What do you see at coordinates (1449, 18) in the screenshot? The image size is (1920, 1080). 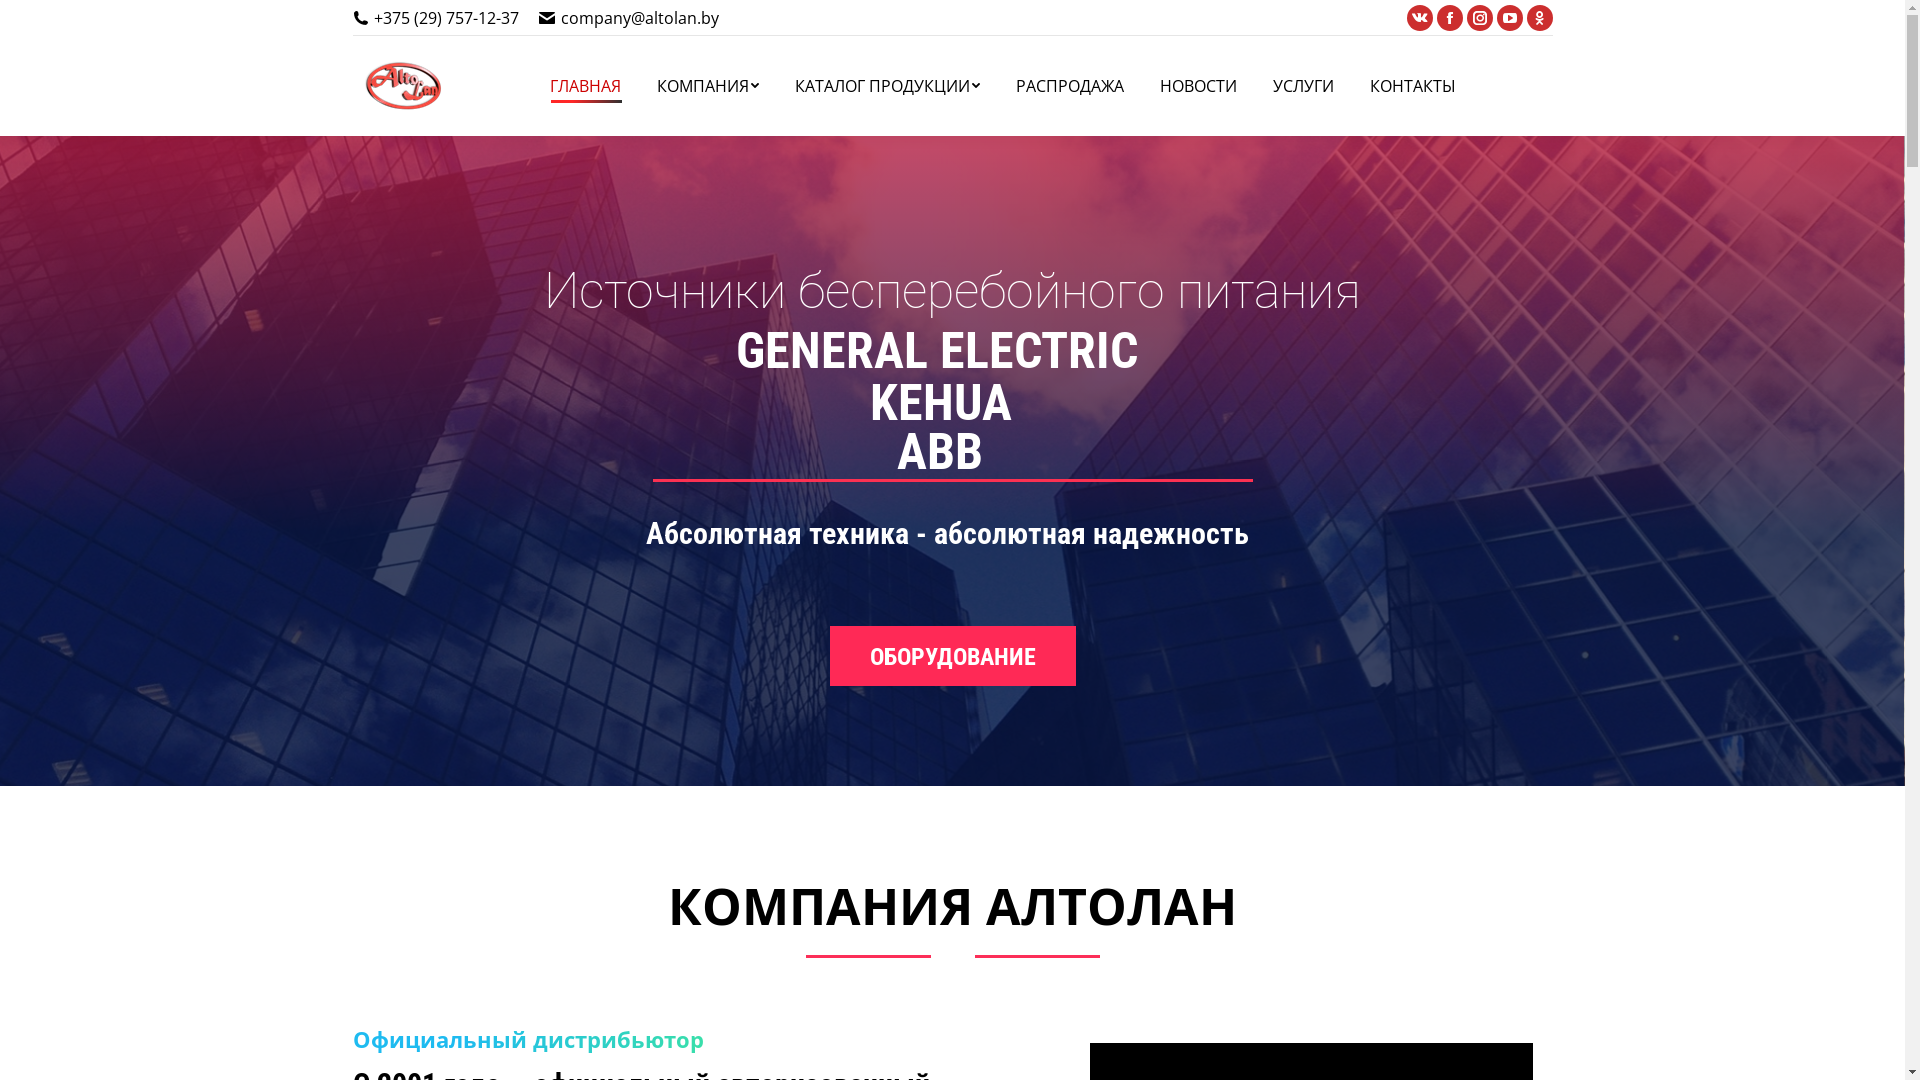 I see `Facebook` at bounding box center [1449, 18].